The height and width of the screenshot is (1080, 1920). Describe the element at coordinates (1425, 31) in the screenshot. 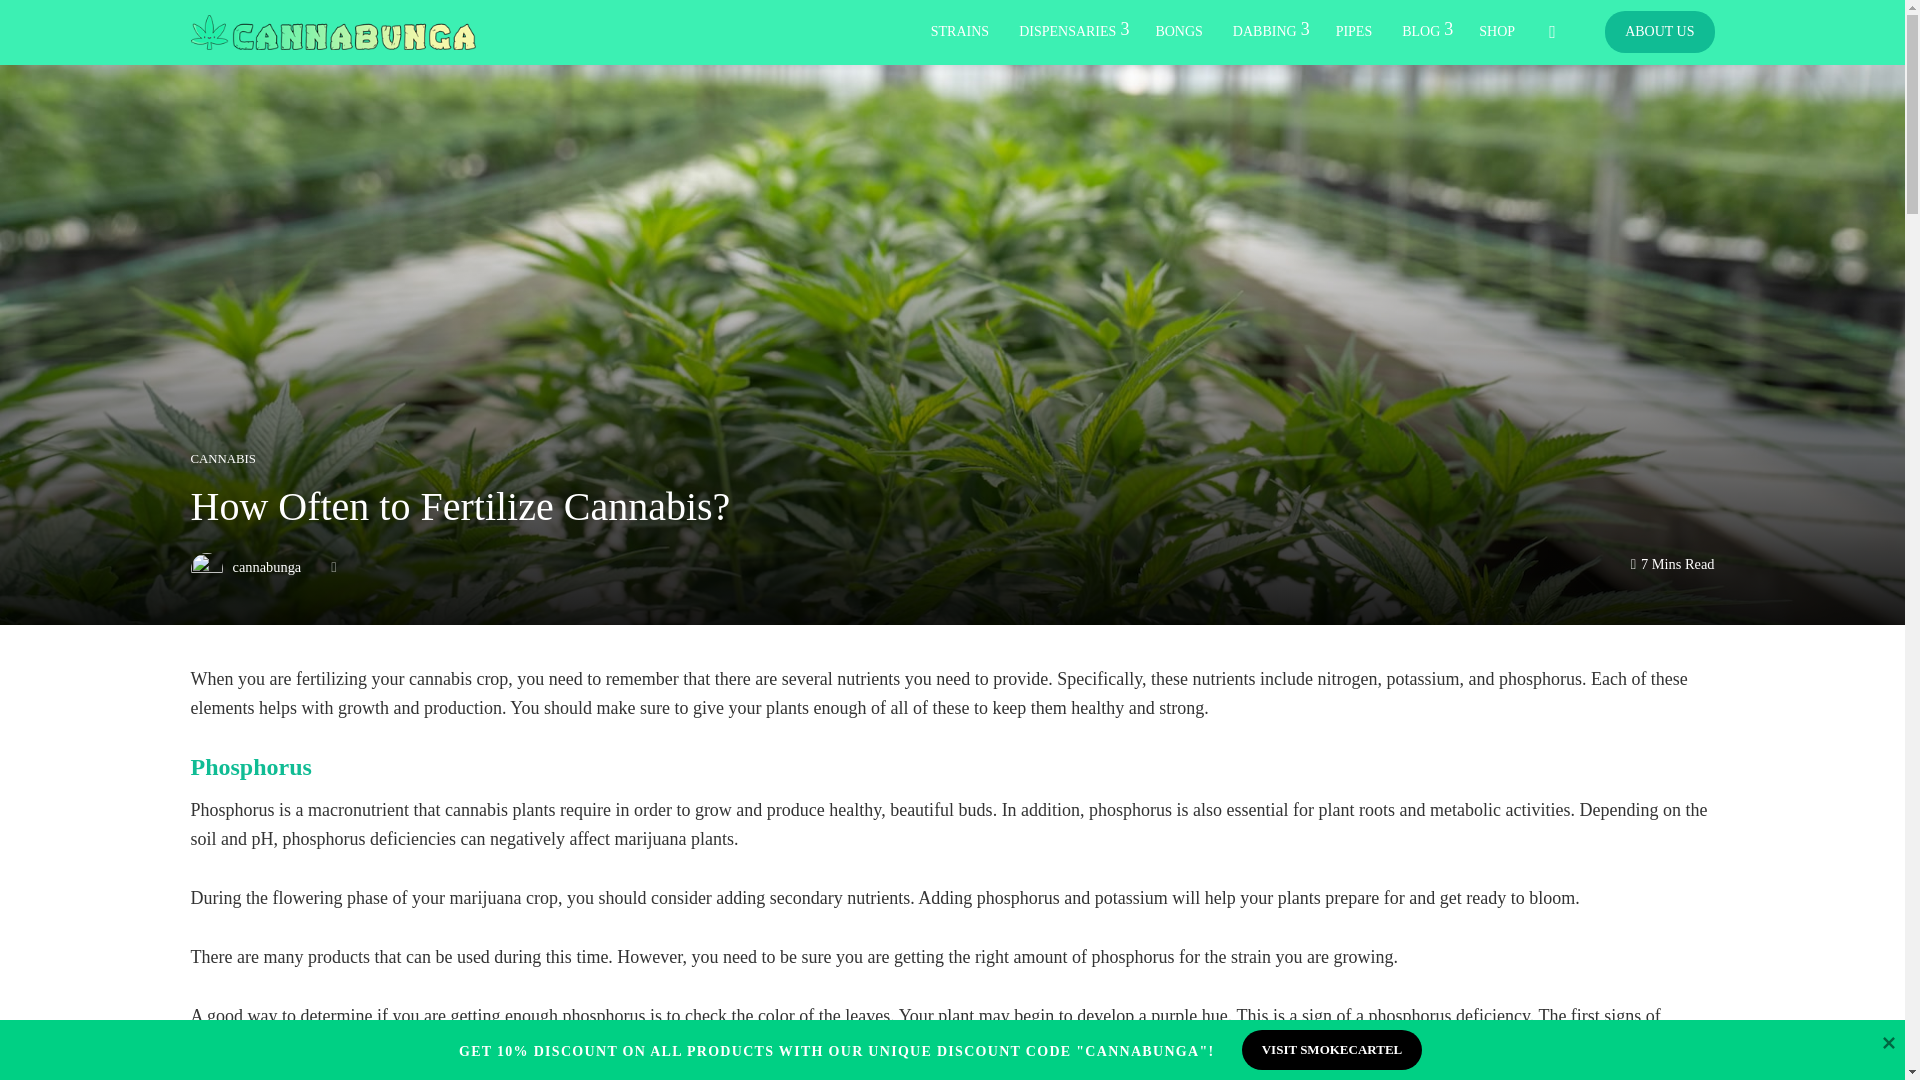

I see `BLOG` at that location.